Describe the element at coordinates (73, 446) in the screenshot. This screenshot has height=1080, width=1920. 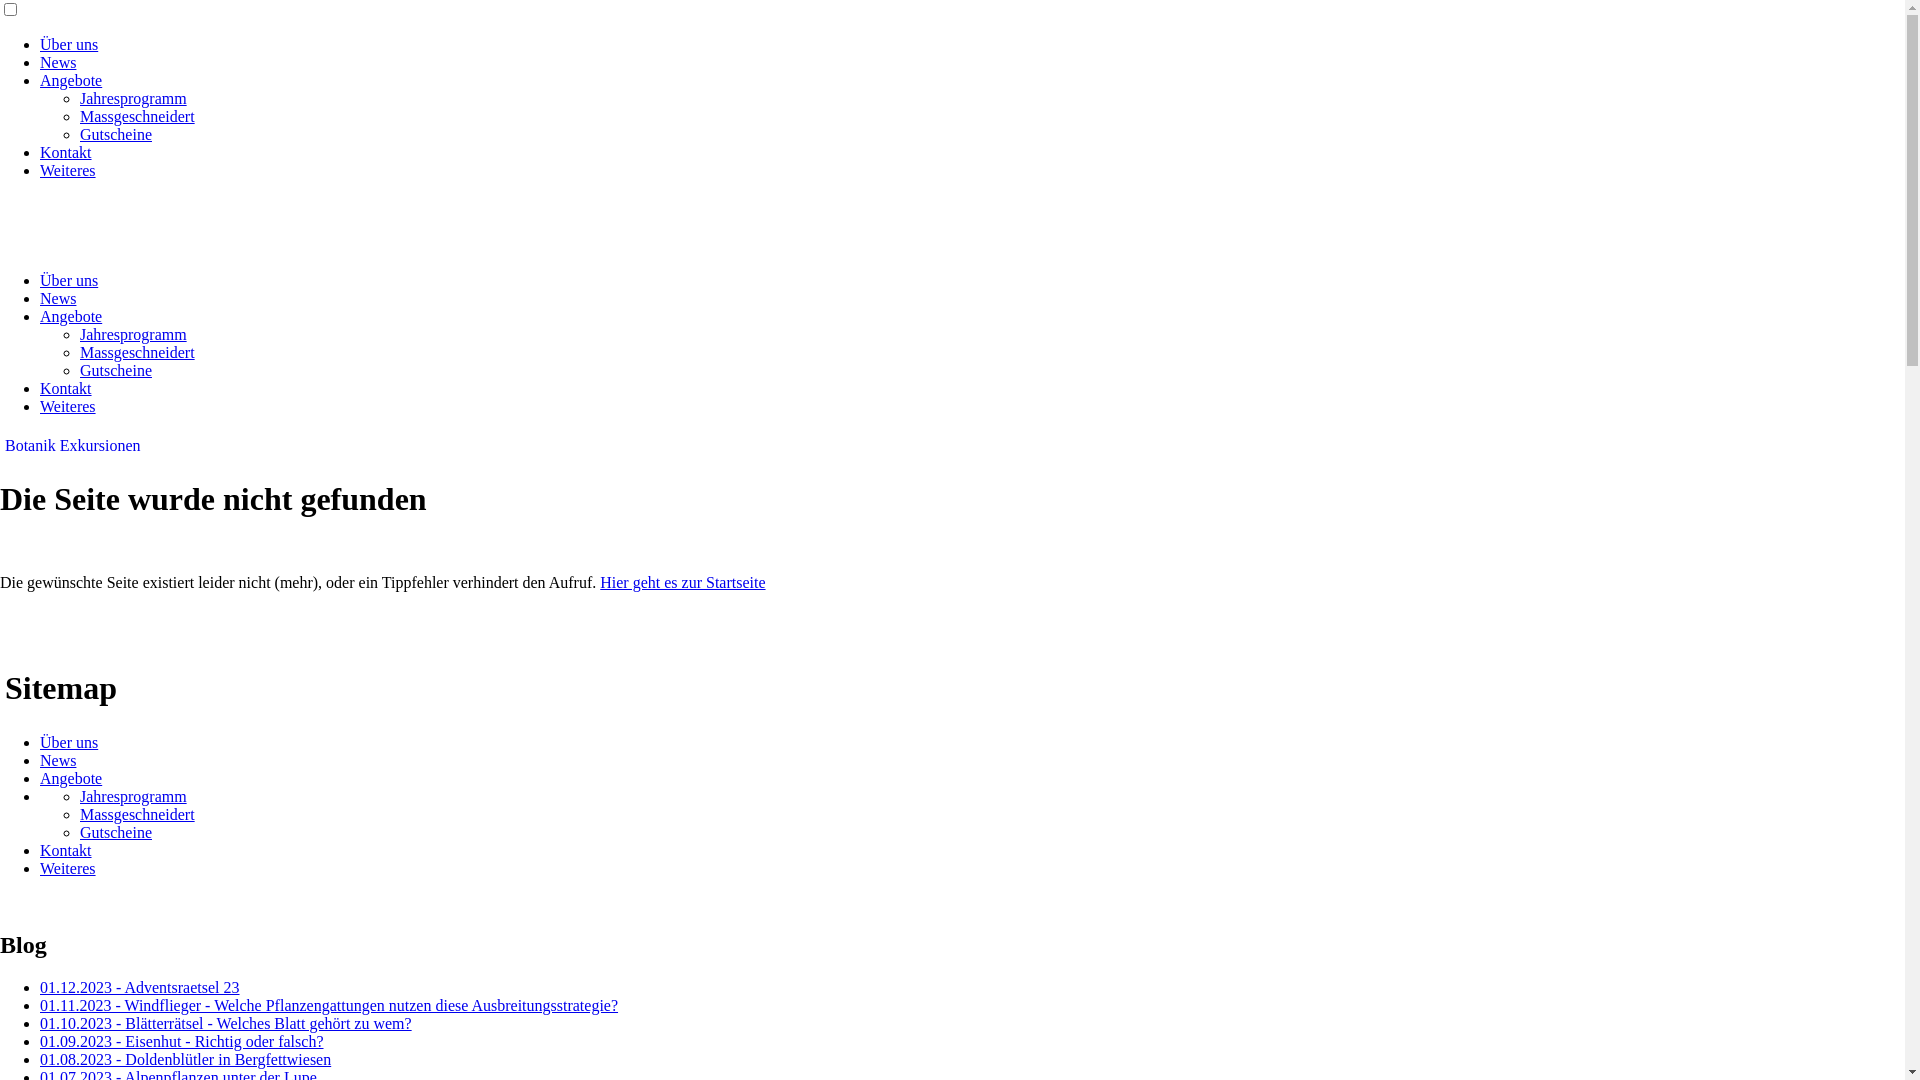
I see `Botanik Exkursionen` at that location.